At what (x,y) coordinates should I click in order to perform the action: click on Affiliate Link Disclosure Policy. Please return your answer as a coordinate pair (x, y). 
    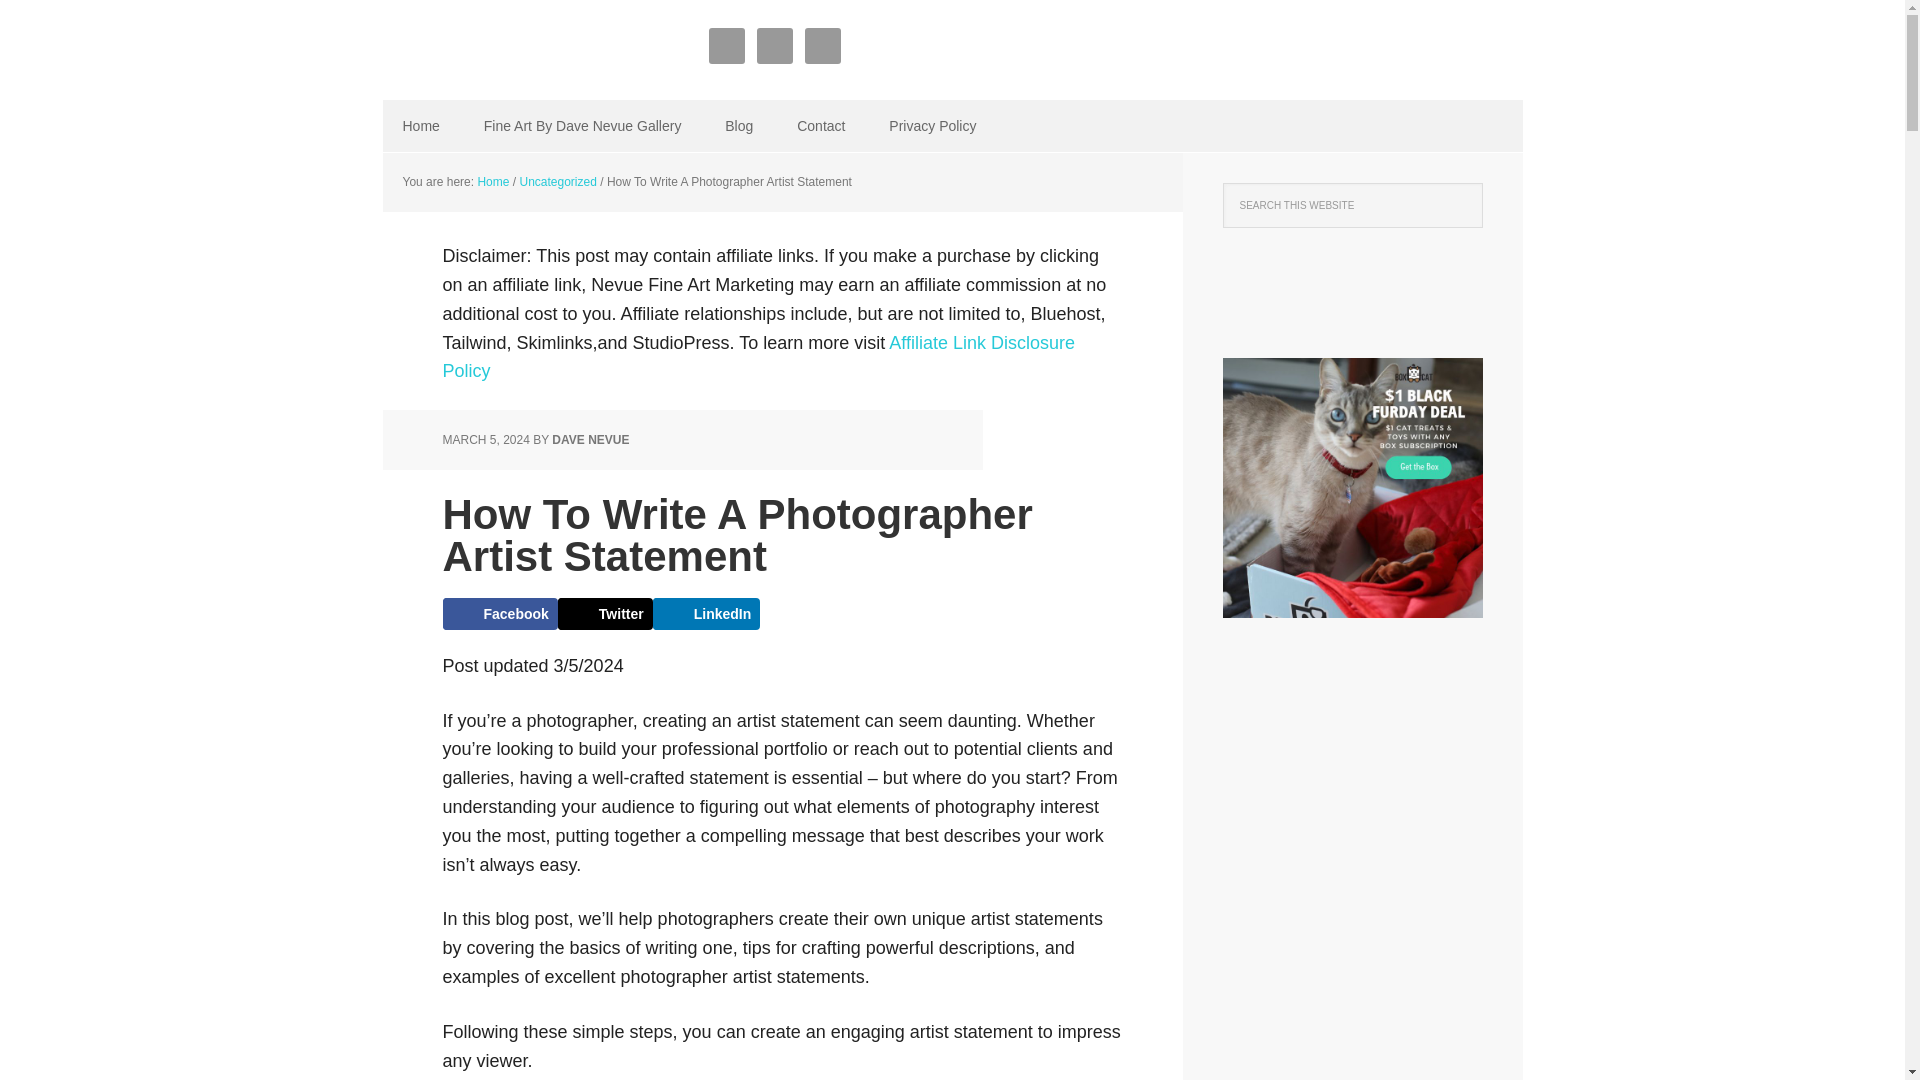
    Looking at the image, I should click on (758, 357).